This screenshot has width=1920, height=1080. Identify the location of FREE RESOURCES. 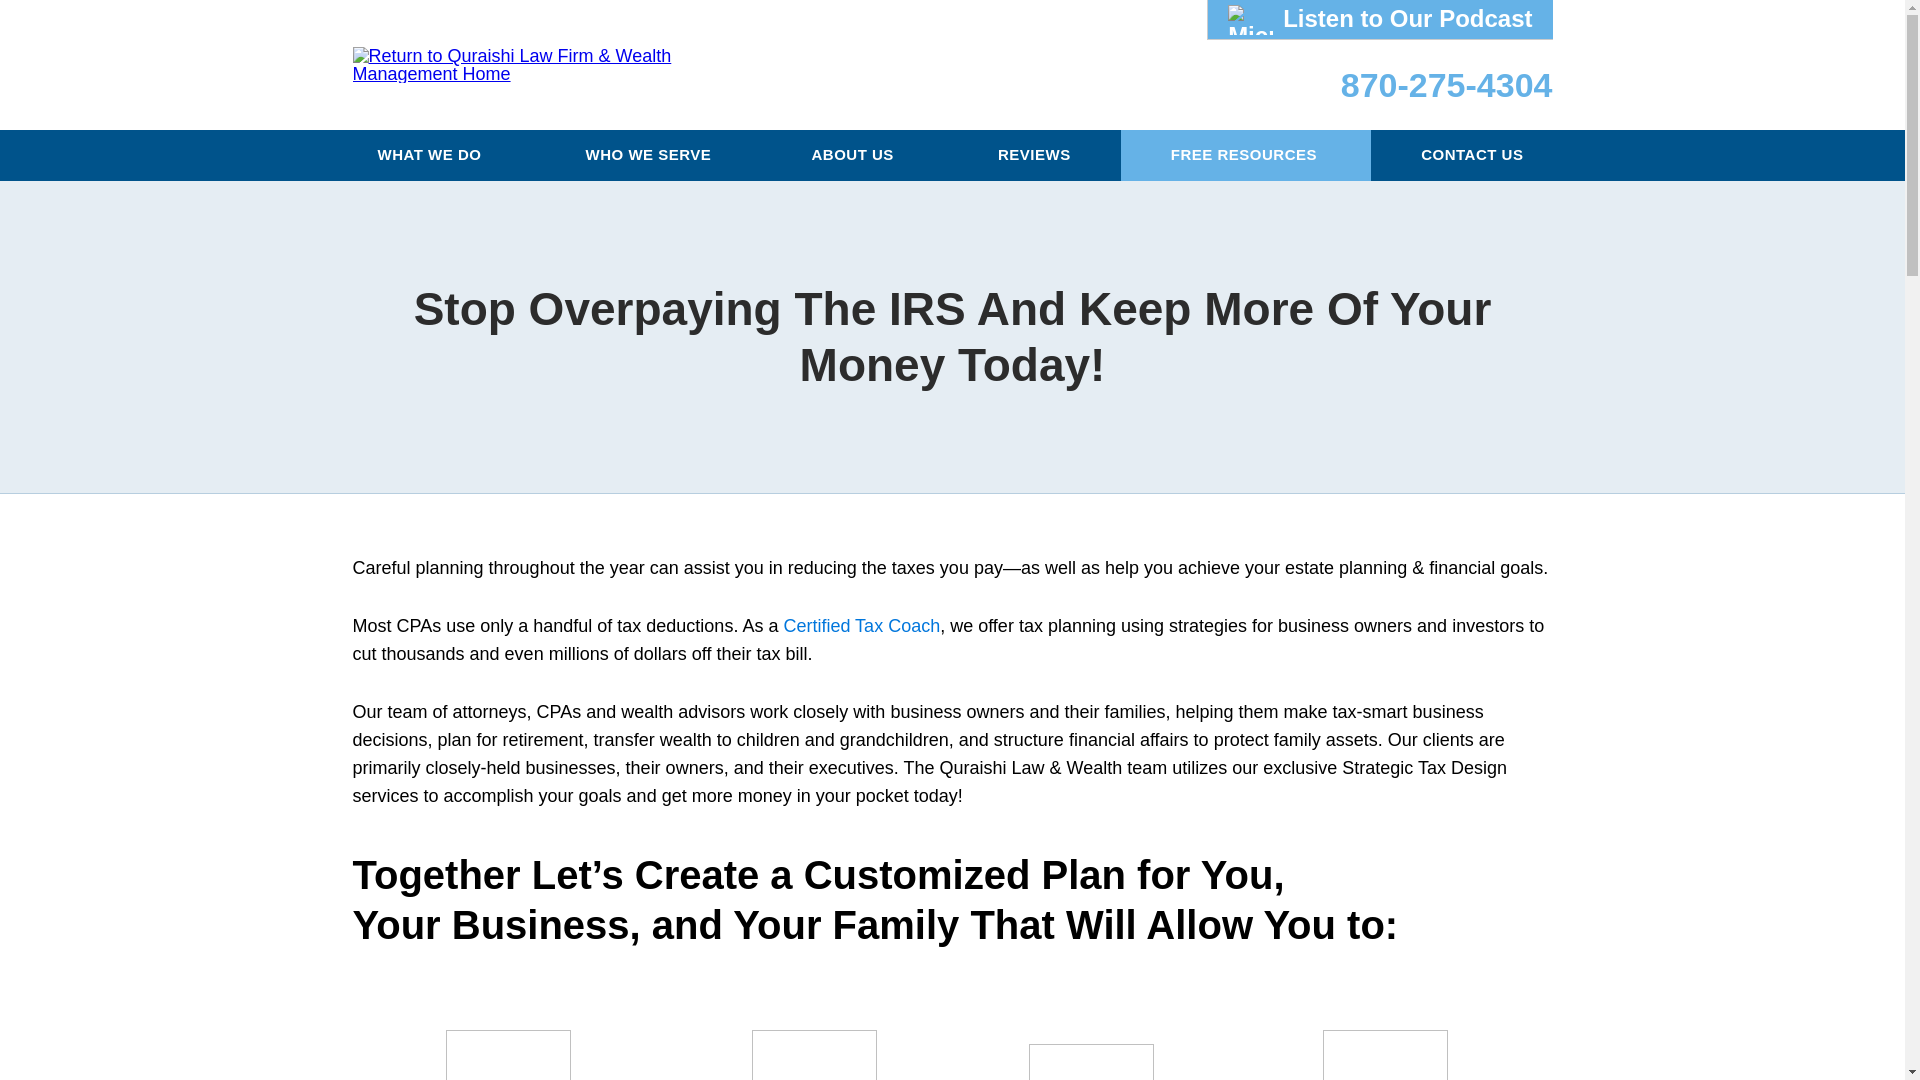
(1246, 155).